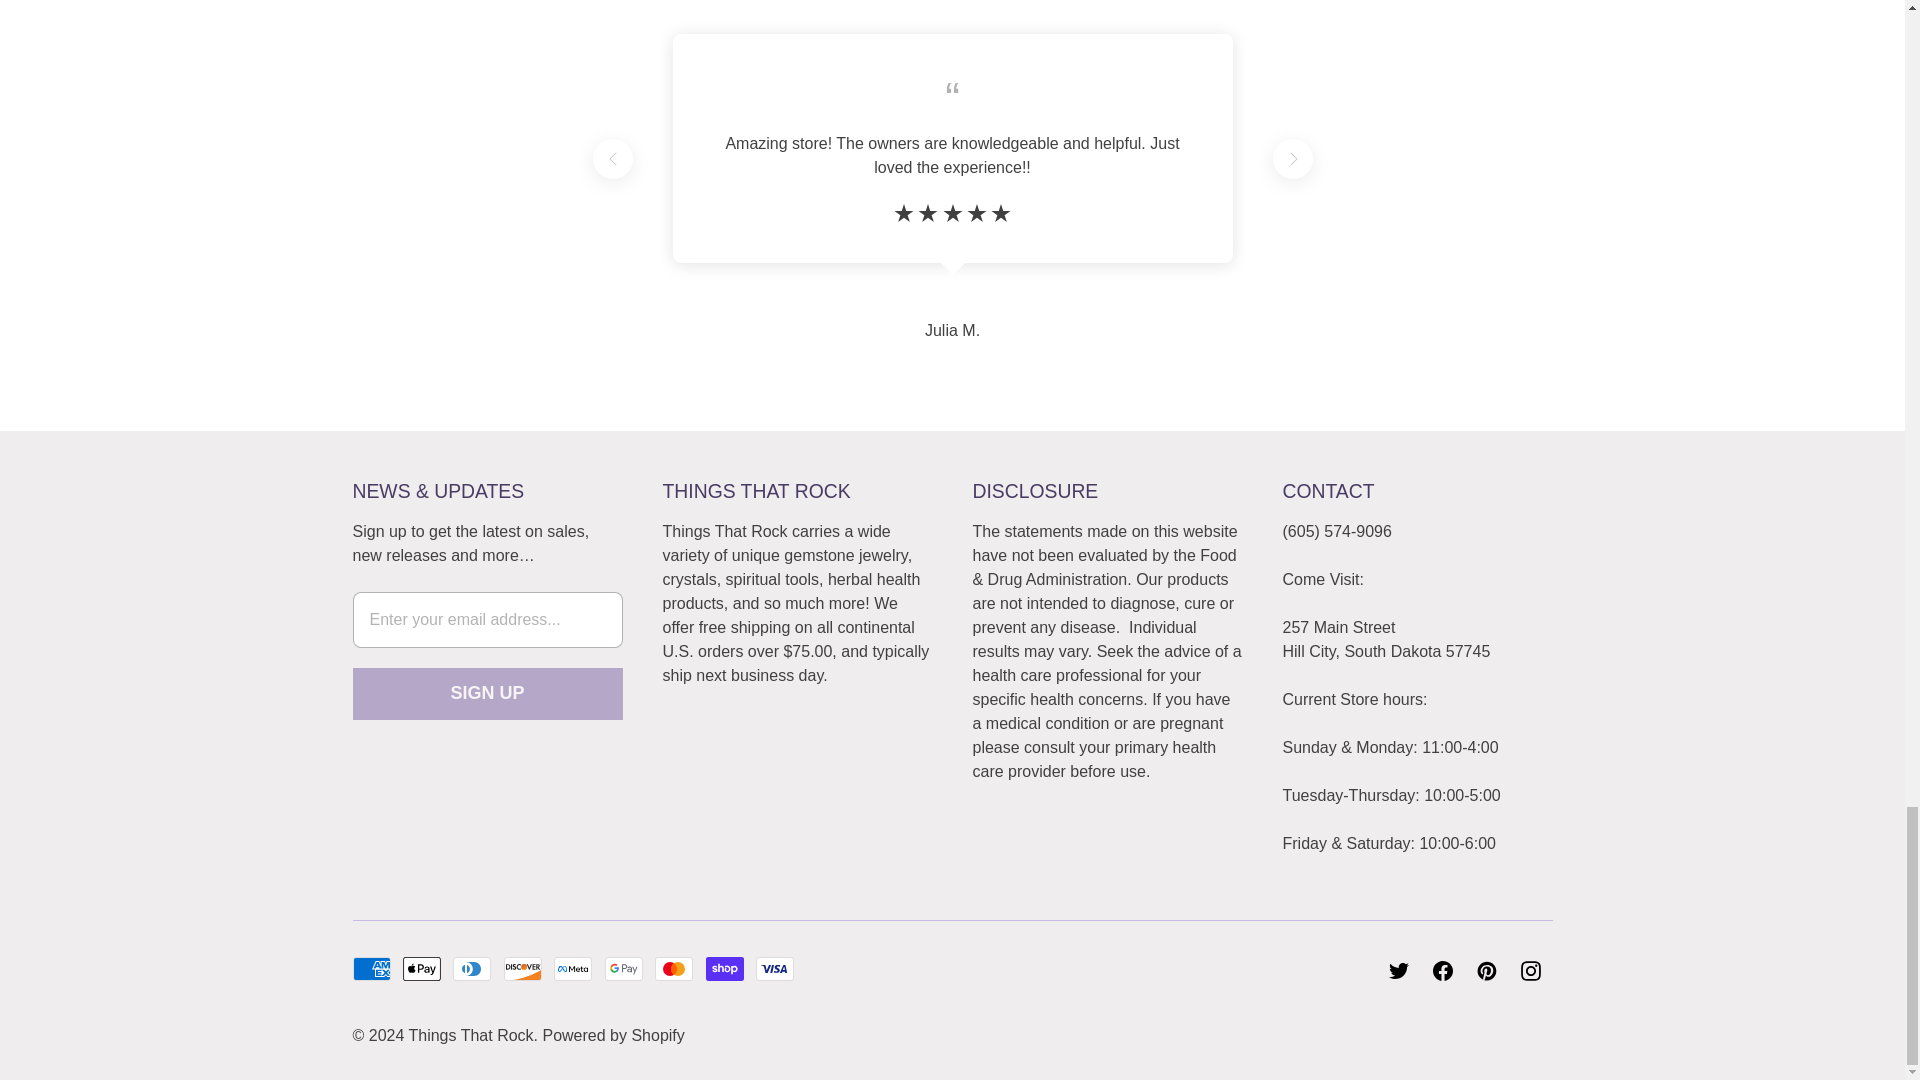 The height and width of the screenshot is (1080, 1920). What do you see at coordinates (422, 968) in the screenshot?
I see `Apple Pay` at bounding box center [422, 968].